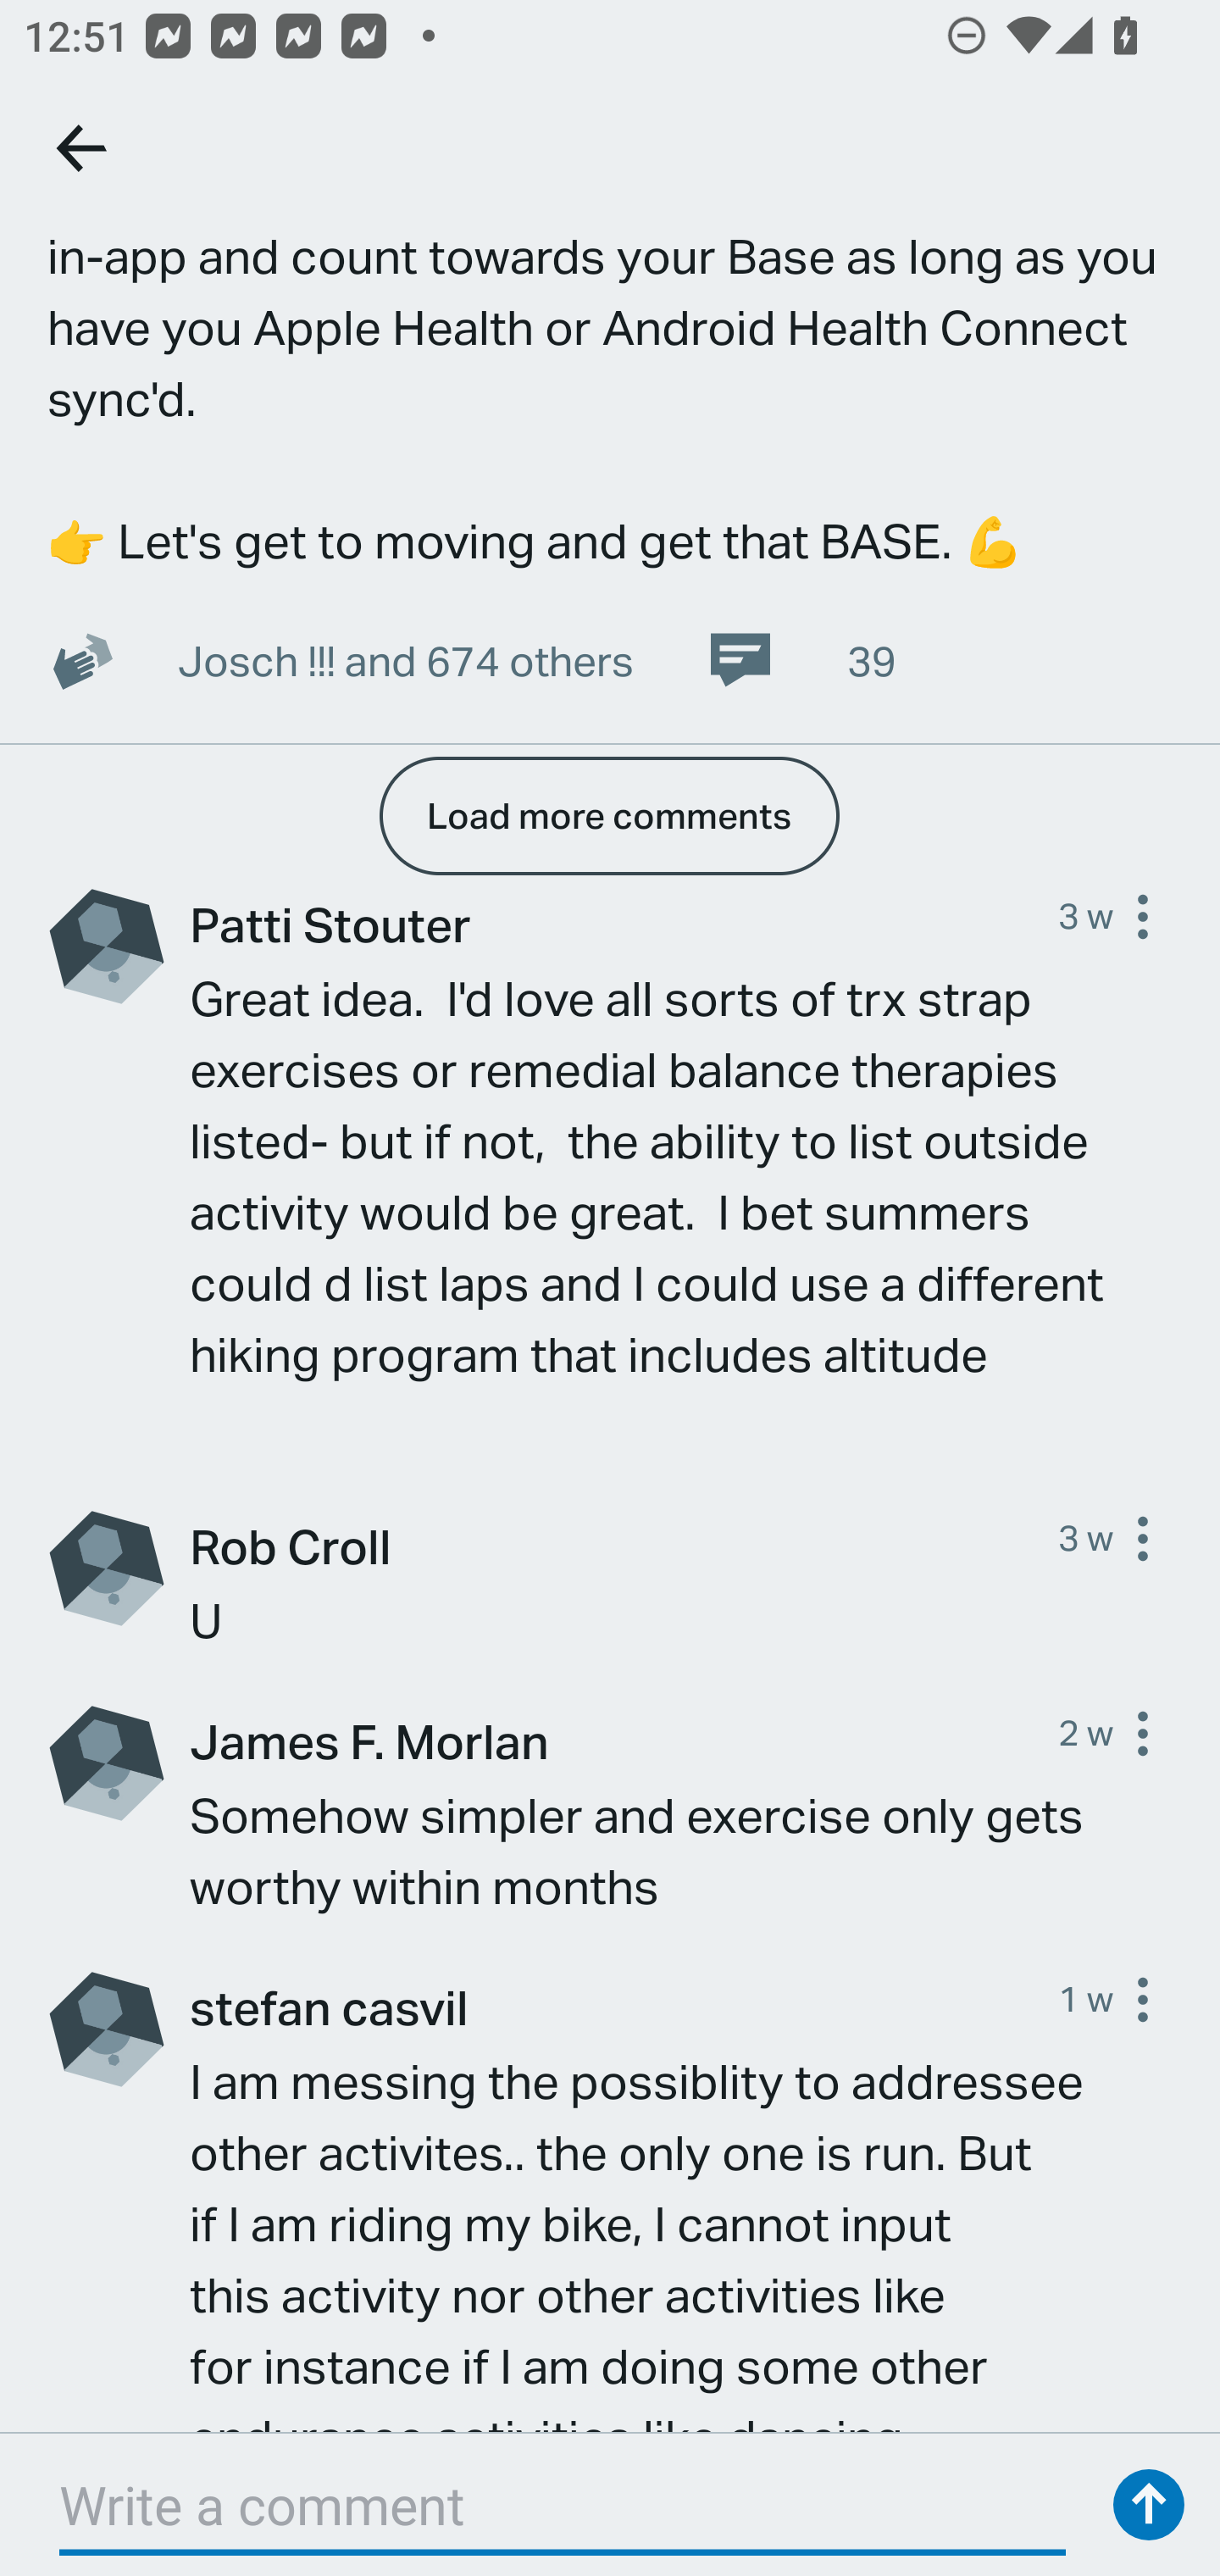  I want to click on 39, so click(800, 659).